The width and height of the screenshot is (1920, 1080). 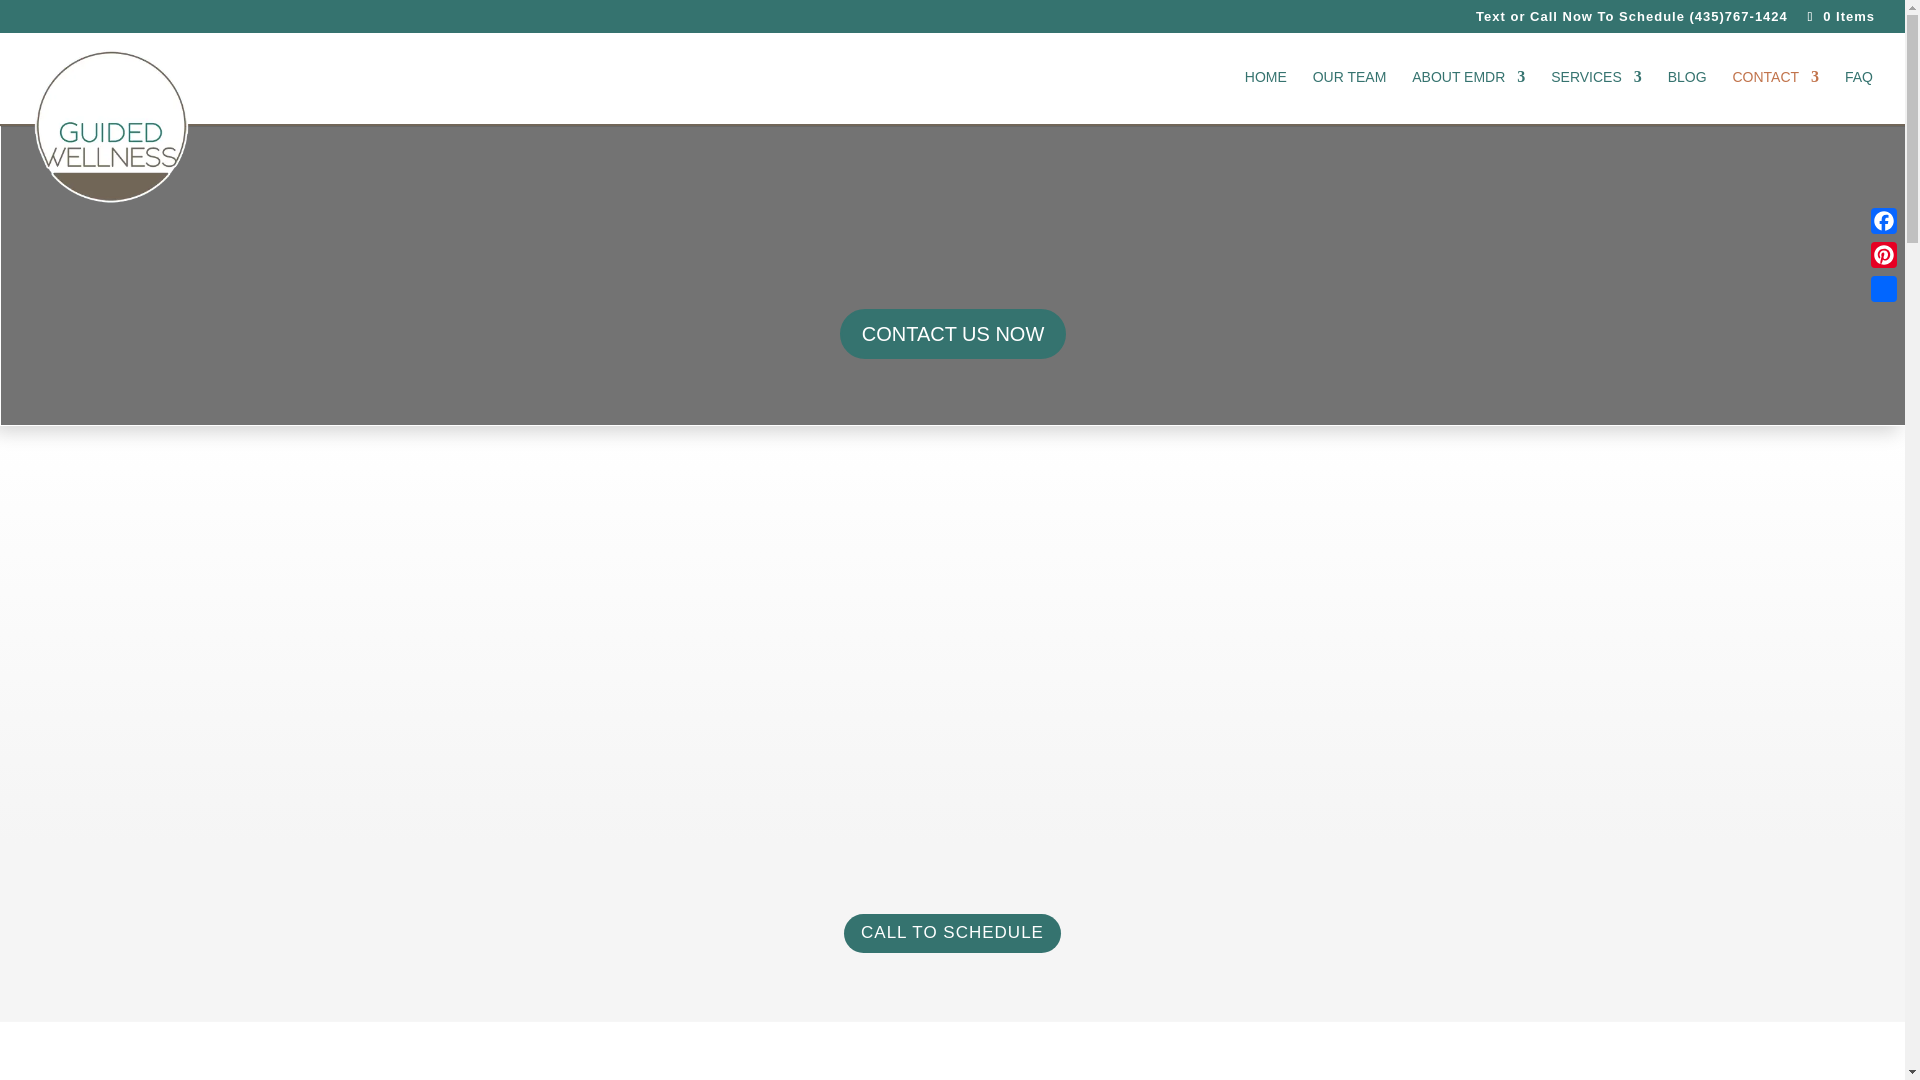 What do you see at coordinates (1883, 220) in the screenshot?
I see `Facebook` at bounding box center [1883, 220].